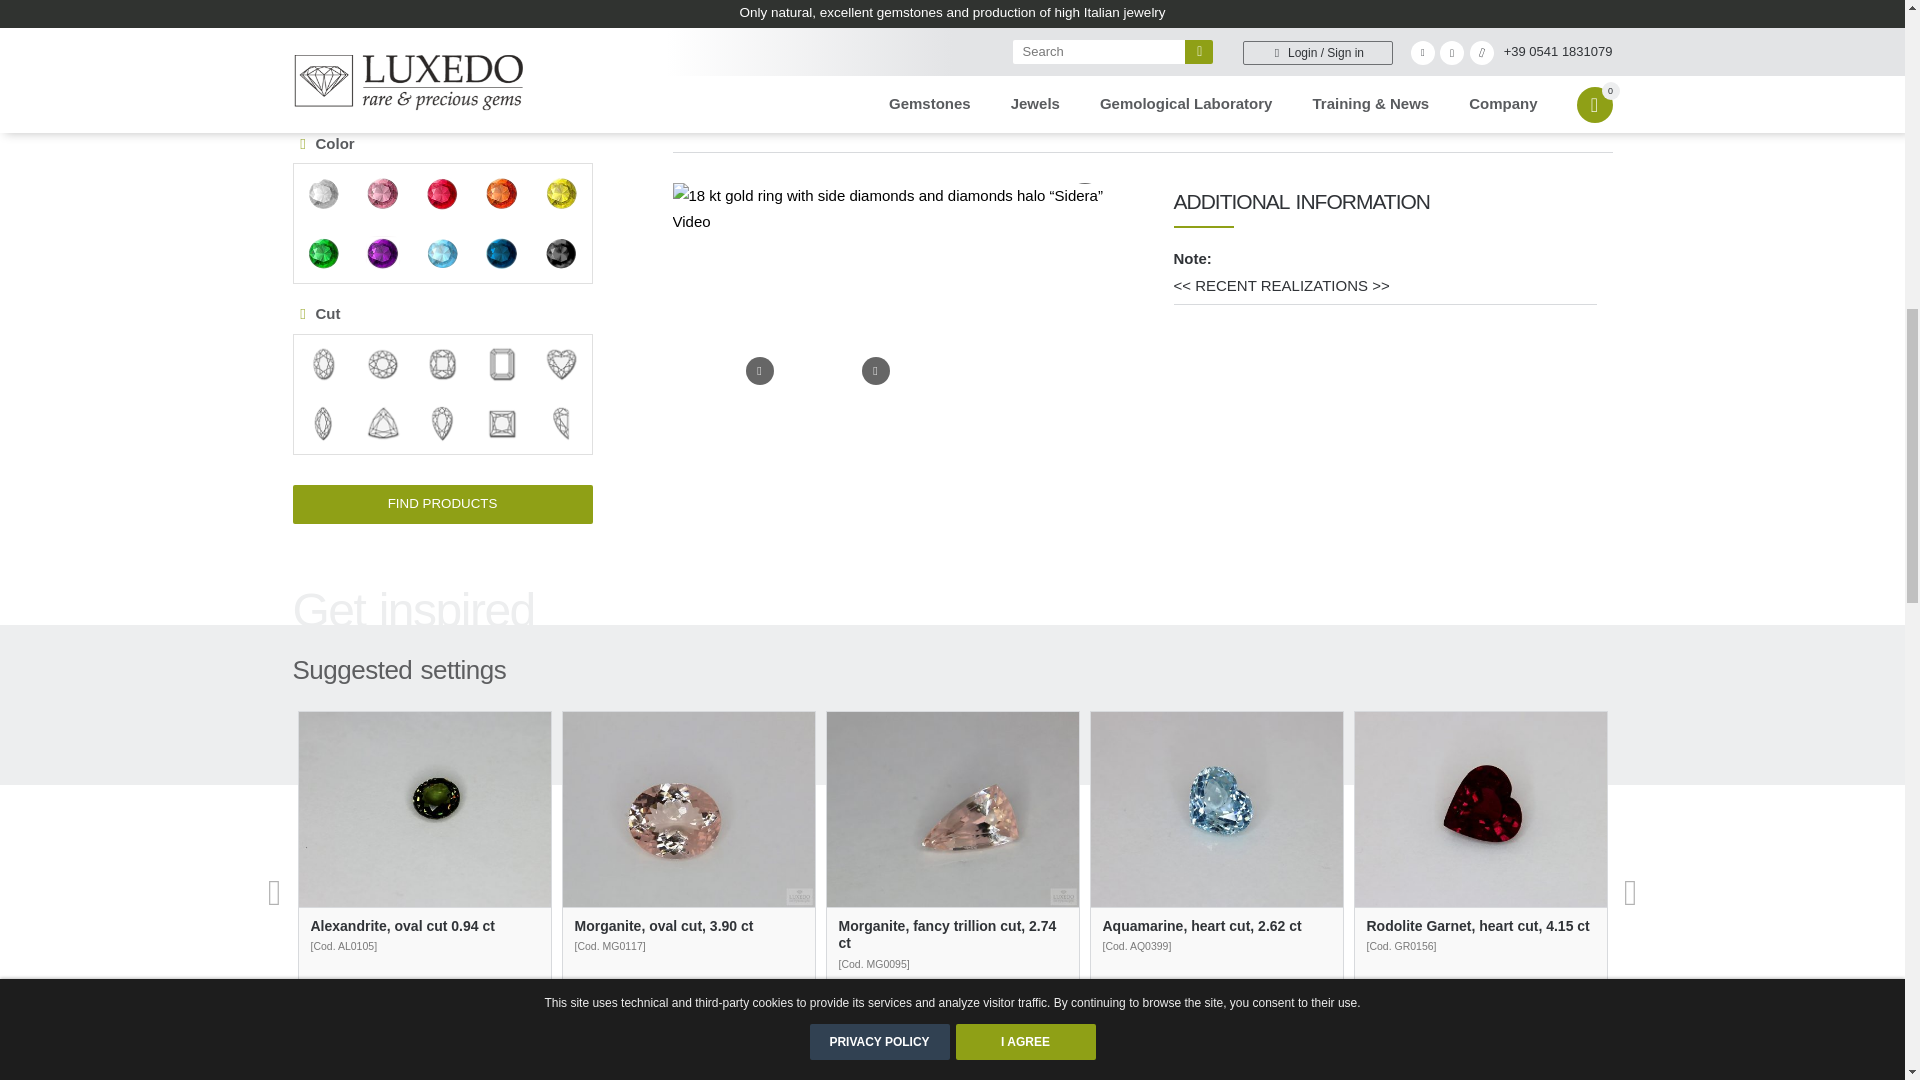 The image size is (1920, 1080). Describe the element at coordinates (323, 254) in the screenshot. I see `Green` at that location.